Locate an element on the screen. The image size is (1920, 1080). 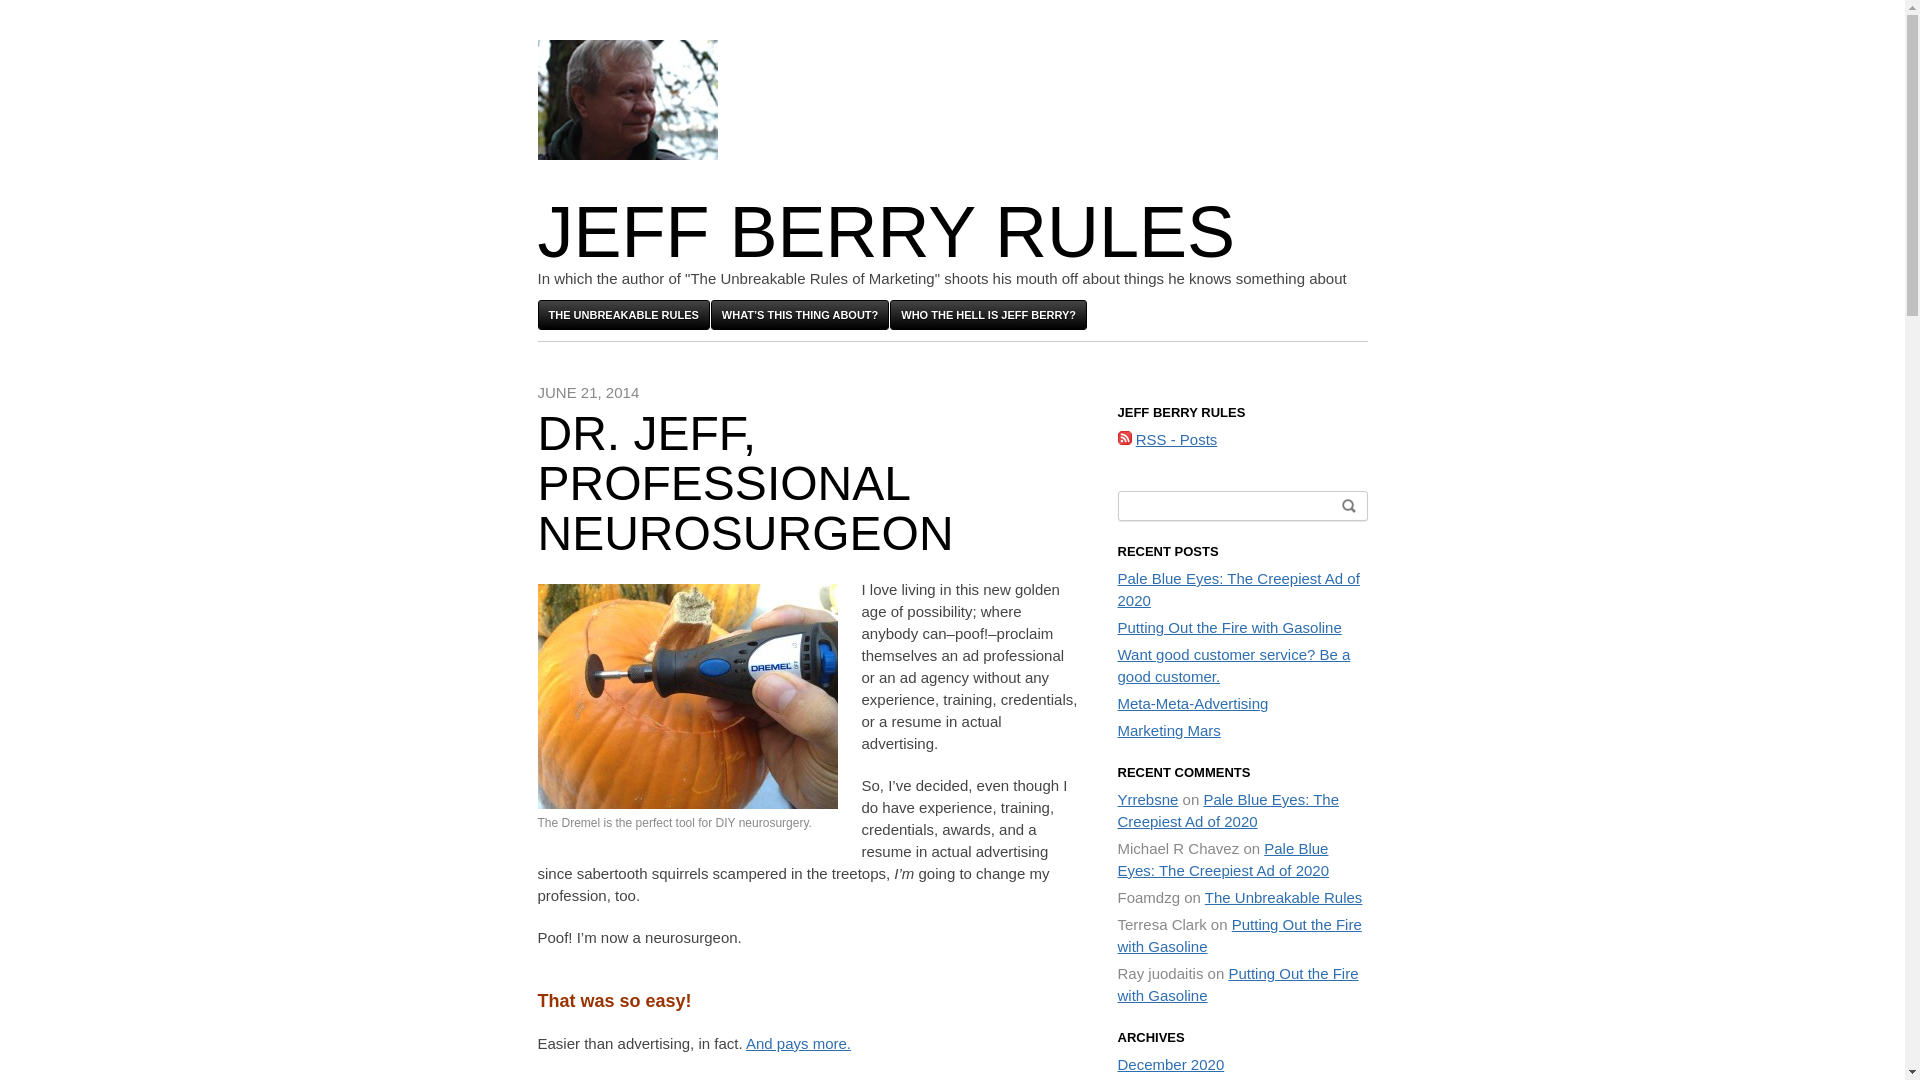
THE UNBREAKABLE RULES is located at coordinates (624, 315).